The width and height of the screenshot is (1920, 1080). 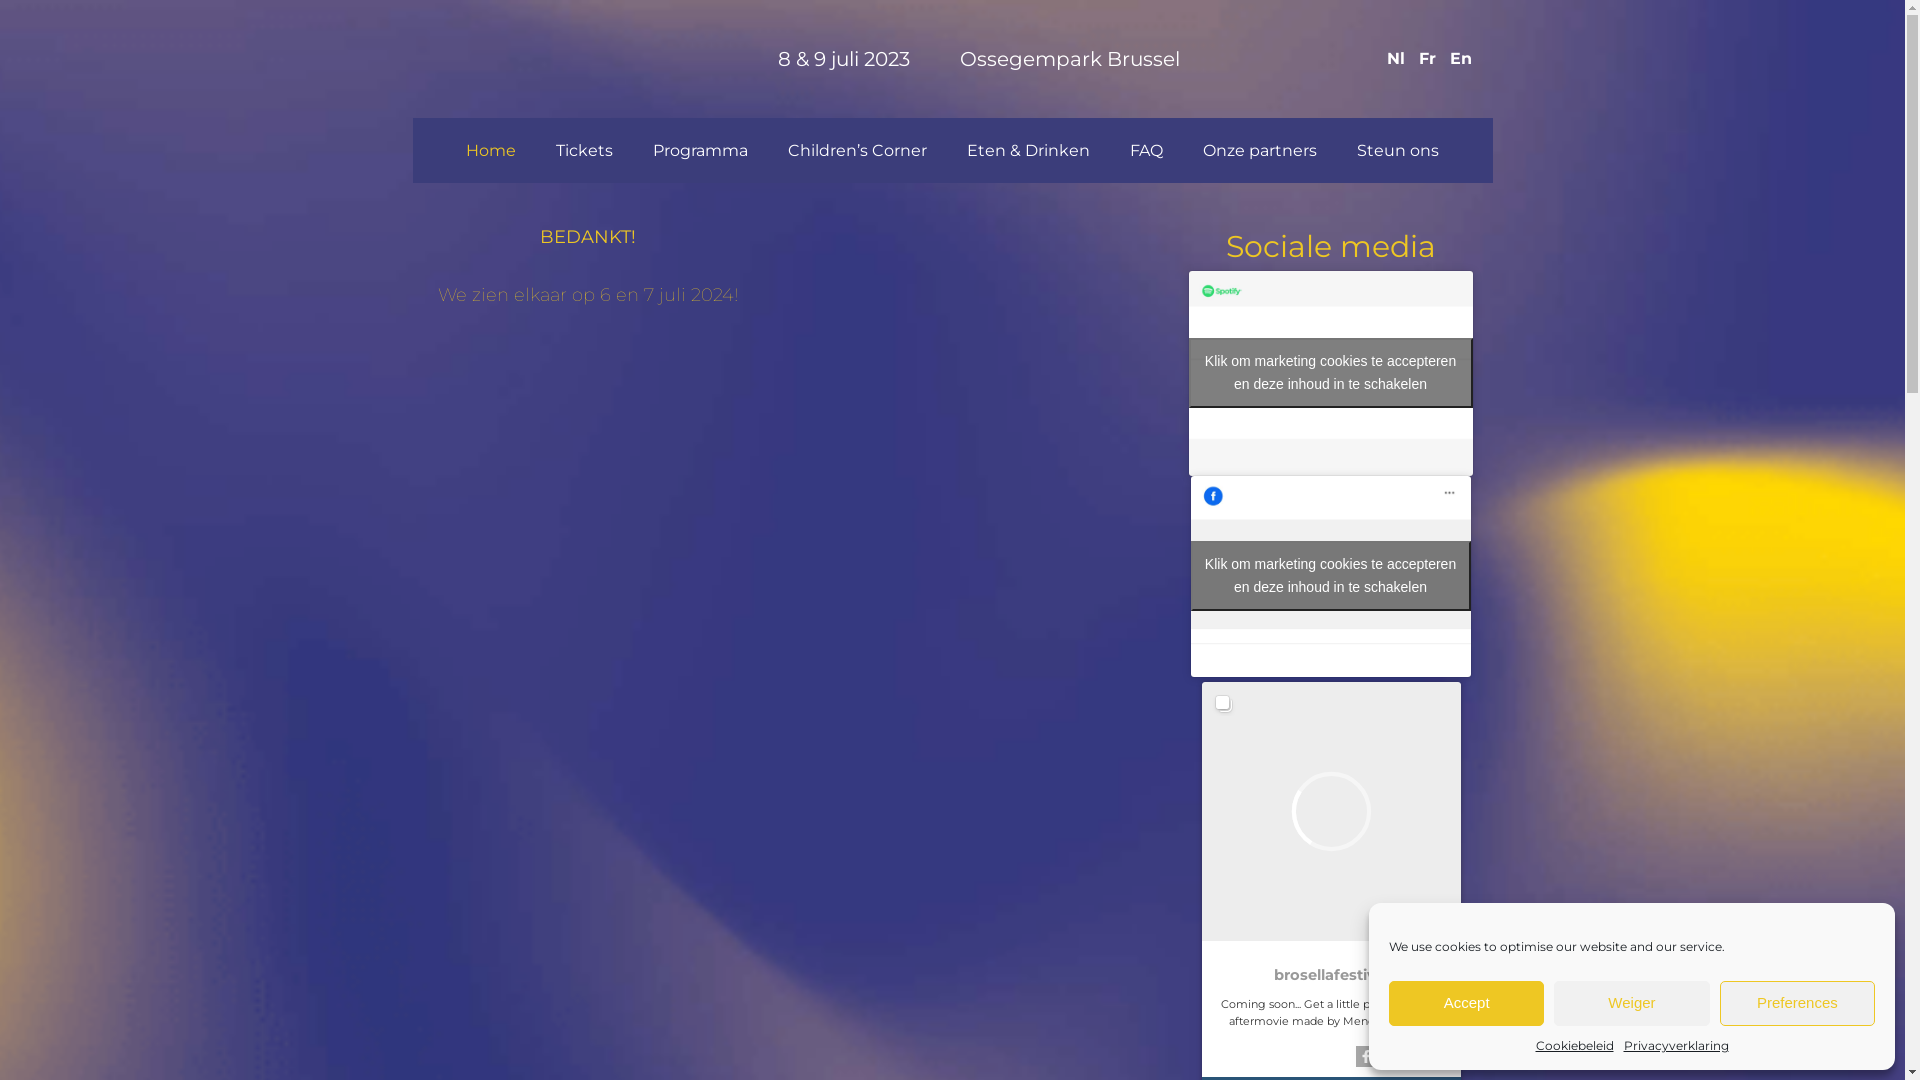 I want to click on Onze partners, so click(x=1260, y=151).